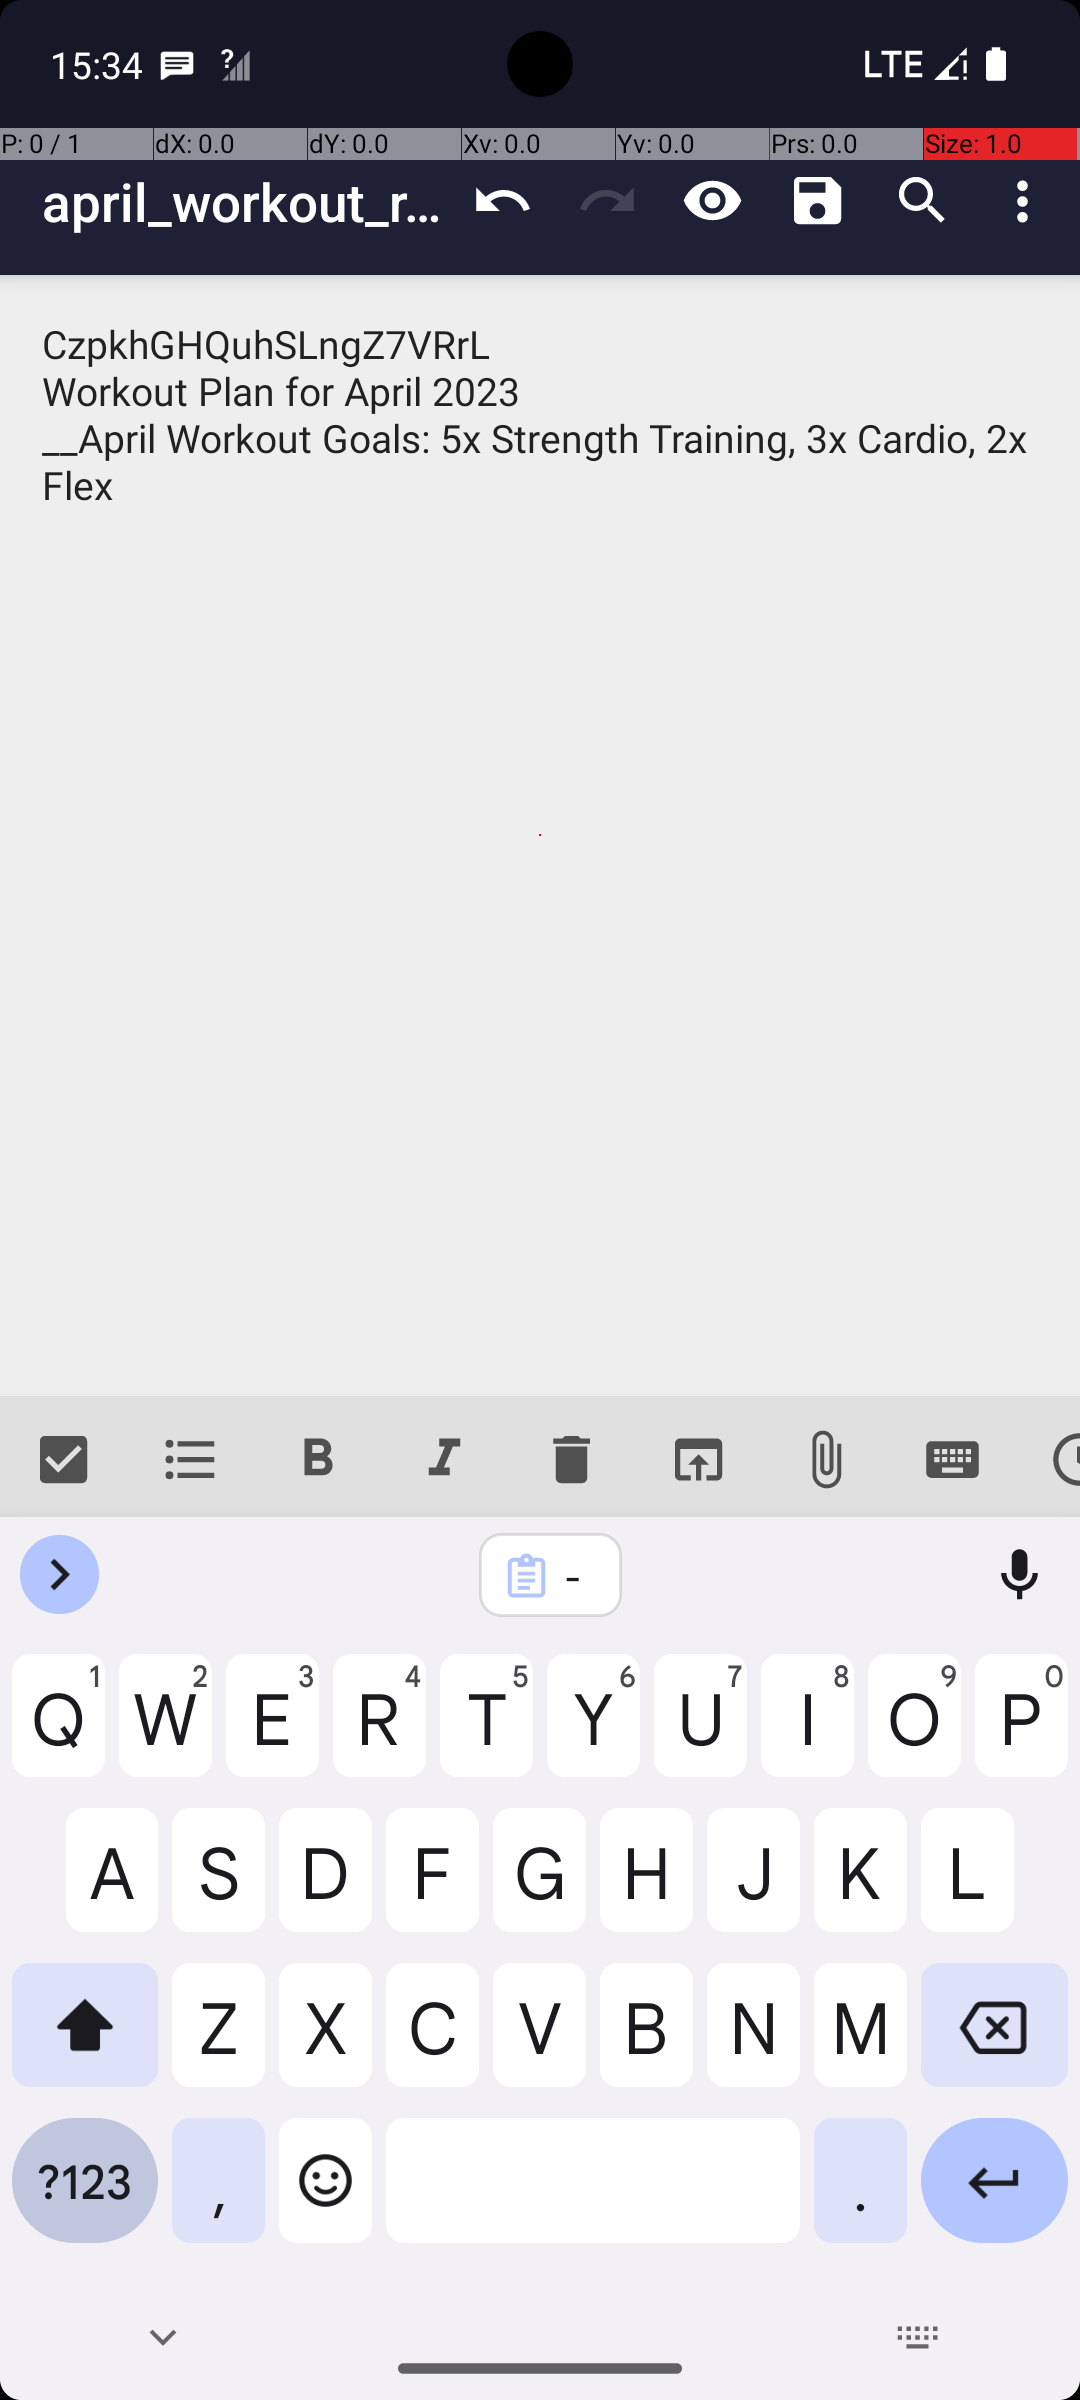 The width and height of the screenshot is (1080, 2400). Describe the element at coordinates (246, 202) in the screenshot. I see `april_workout_routine_2023_01_01` at that location.